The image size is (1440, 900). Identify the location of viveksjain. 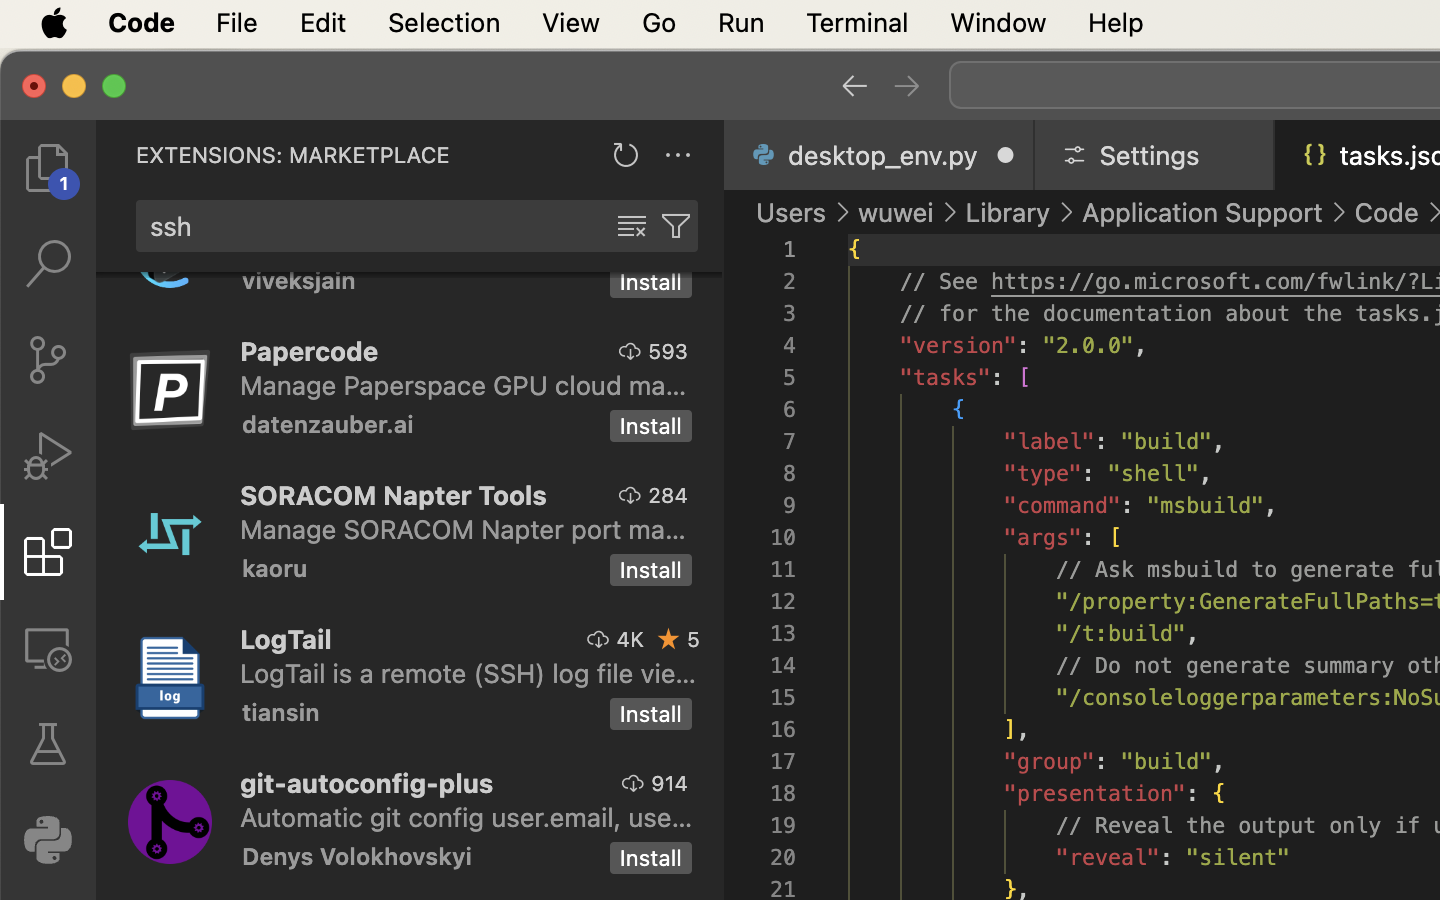
(299, 283).